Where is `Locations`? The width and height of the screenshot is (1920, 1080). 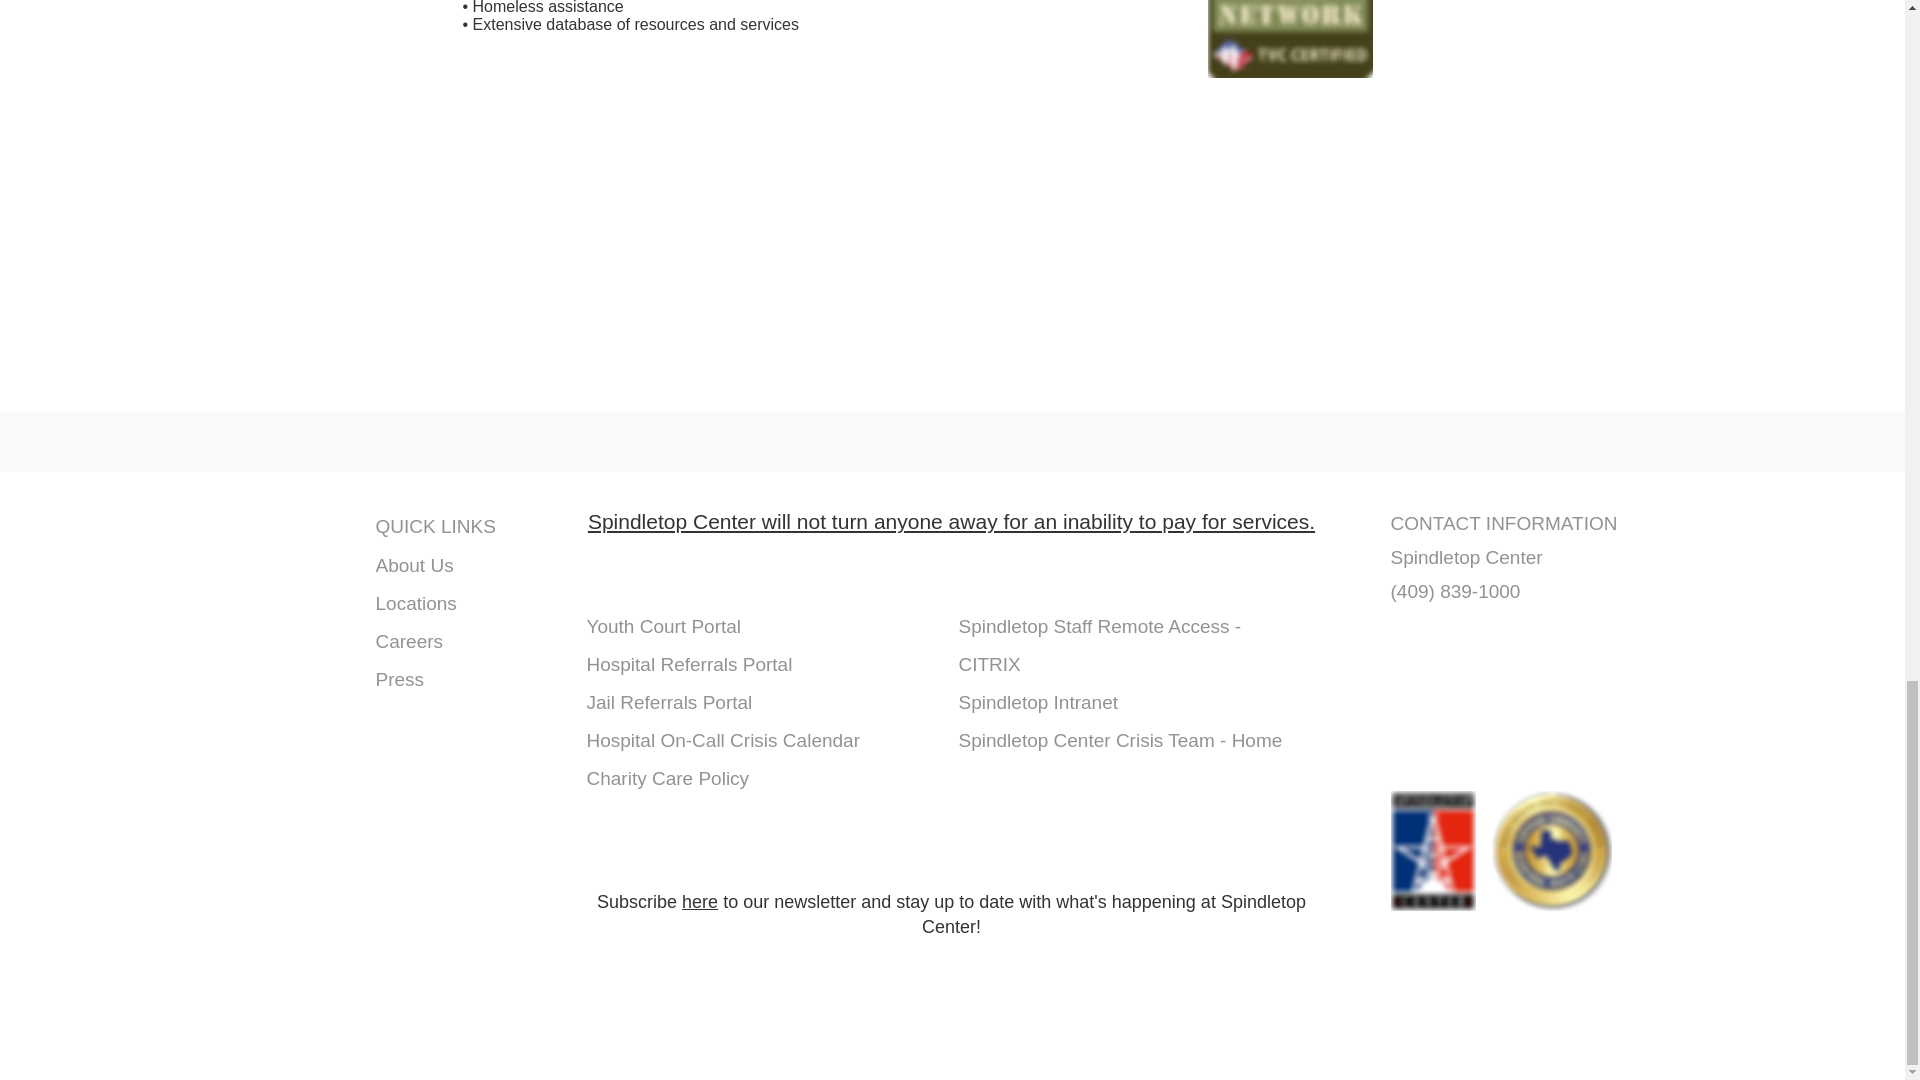 Locations is located at coordinates (471, 603).